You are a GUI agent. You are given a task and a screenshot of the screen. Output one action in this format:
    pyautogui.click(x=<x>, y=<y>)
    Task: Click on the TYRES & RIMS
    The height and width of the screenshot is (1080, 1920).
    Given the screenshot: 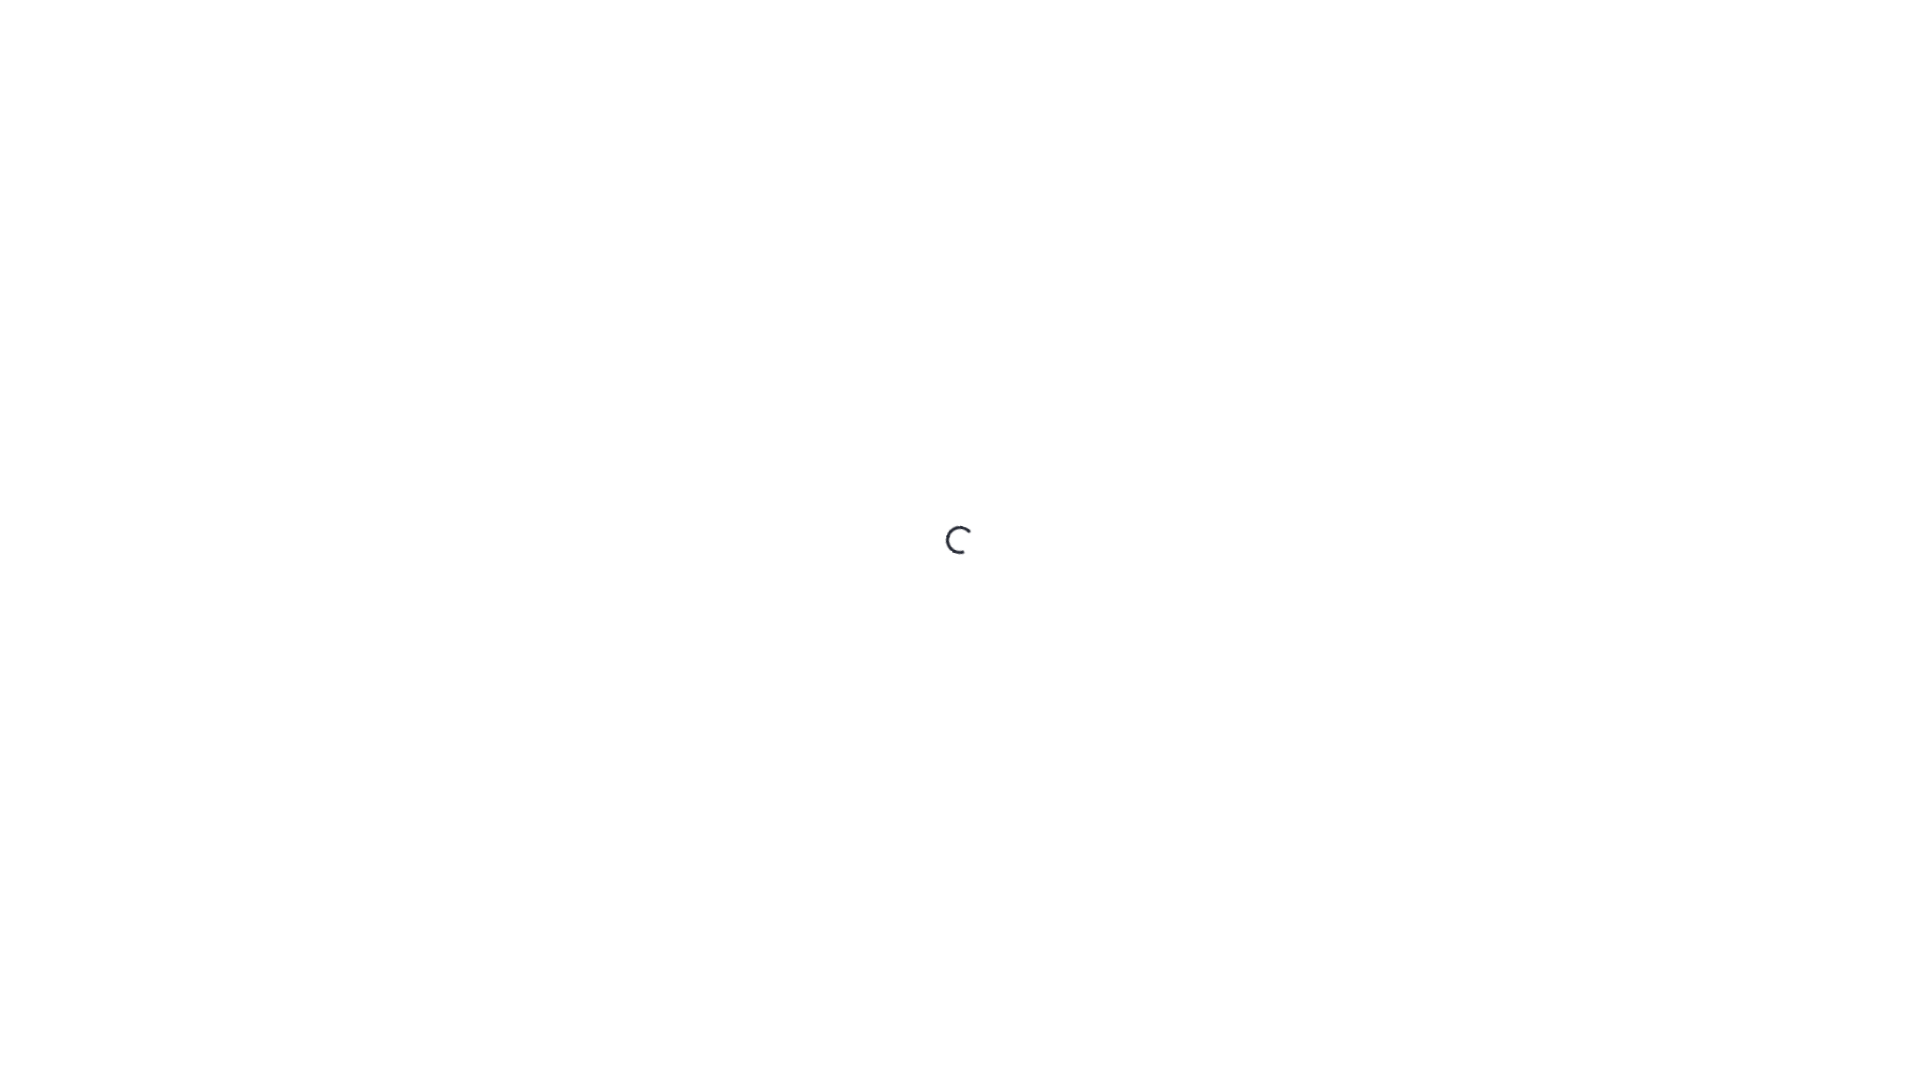 What is the action you would take?
    pyautogui.click(x=832, y=758)
    